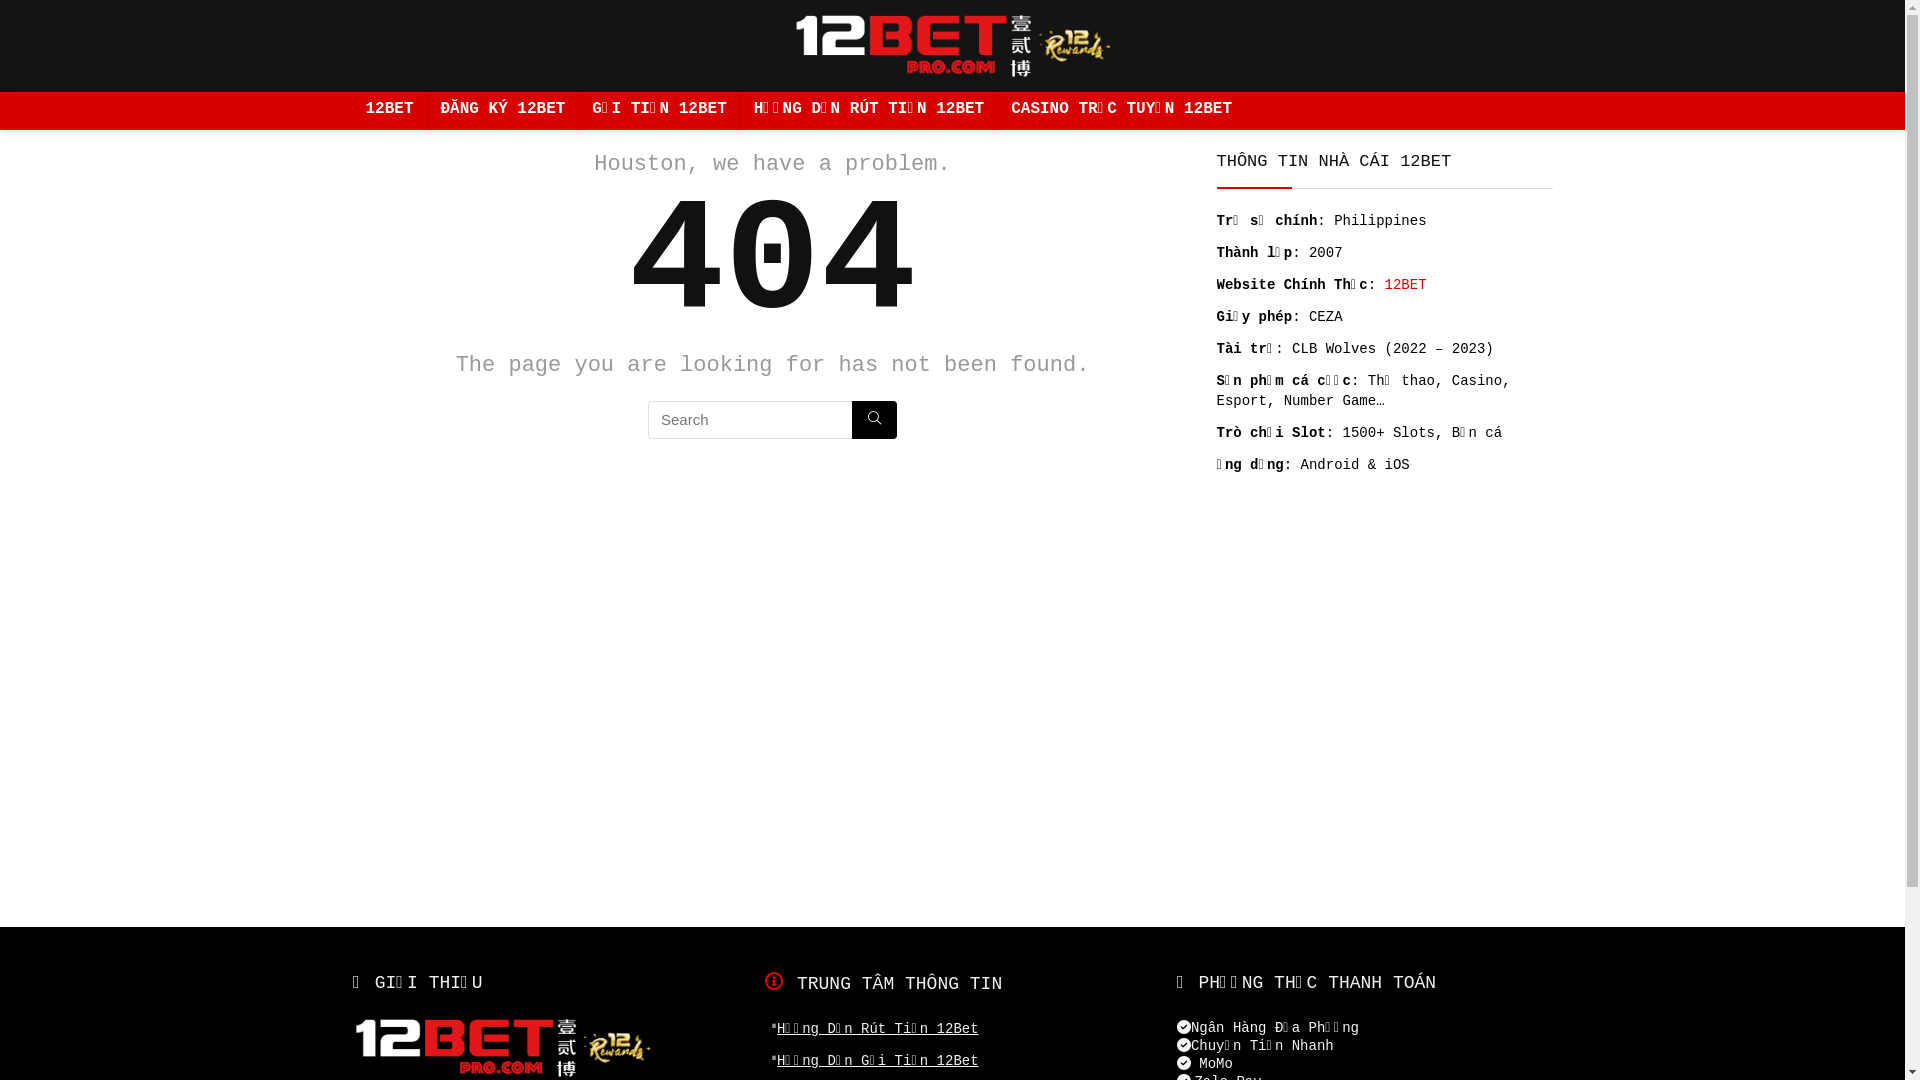  What do you see at coordinates (1406, 285) in the screenshot?
I see `12BET` at bounding box center [1406, 285].